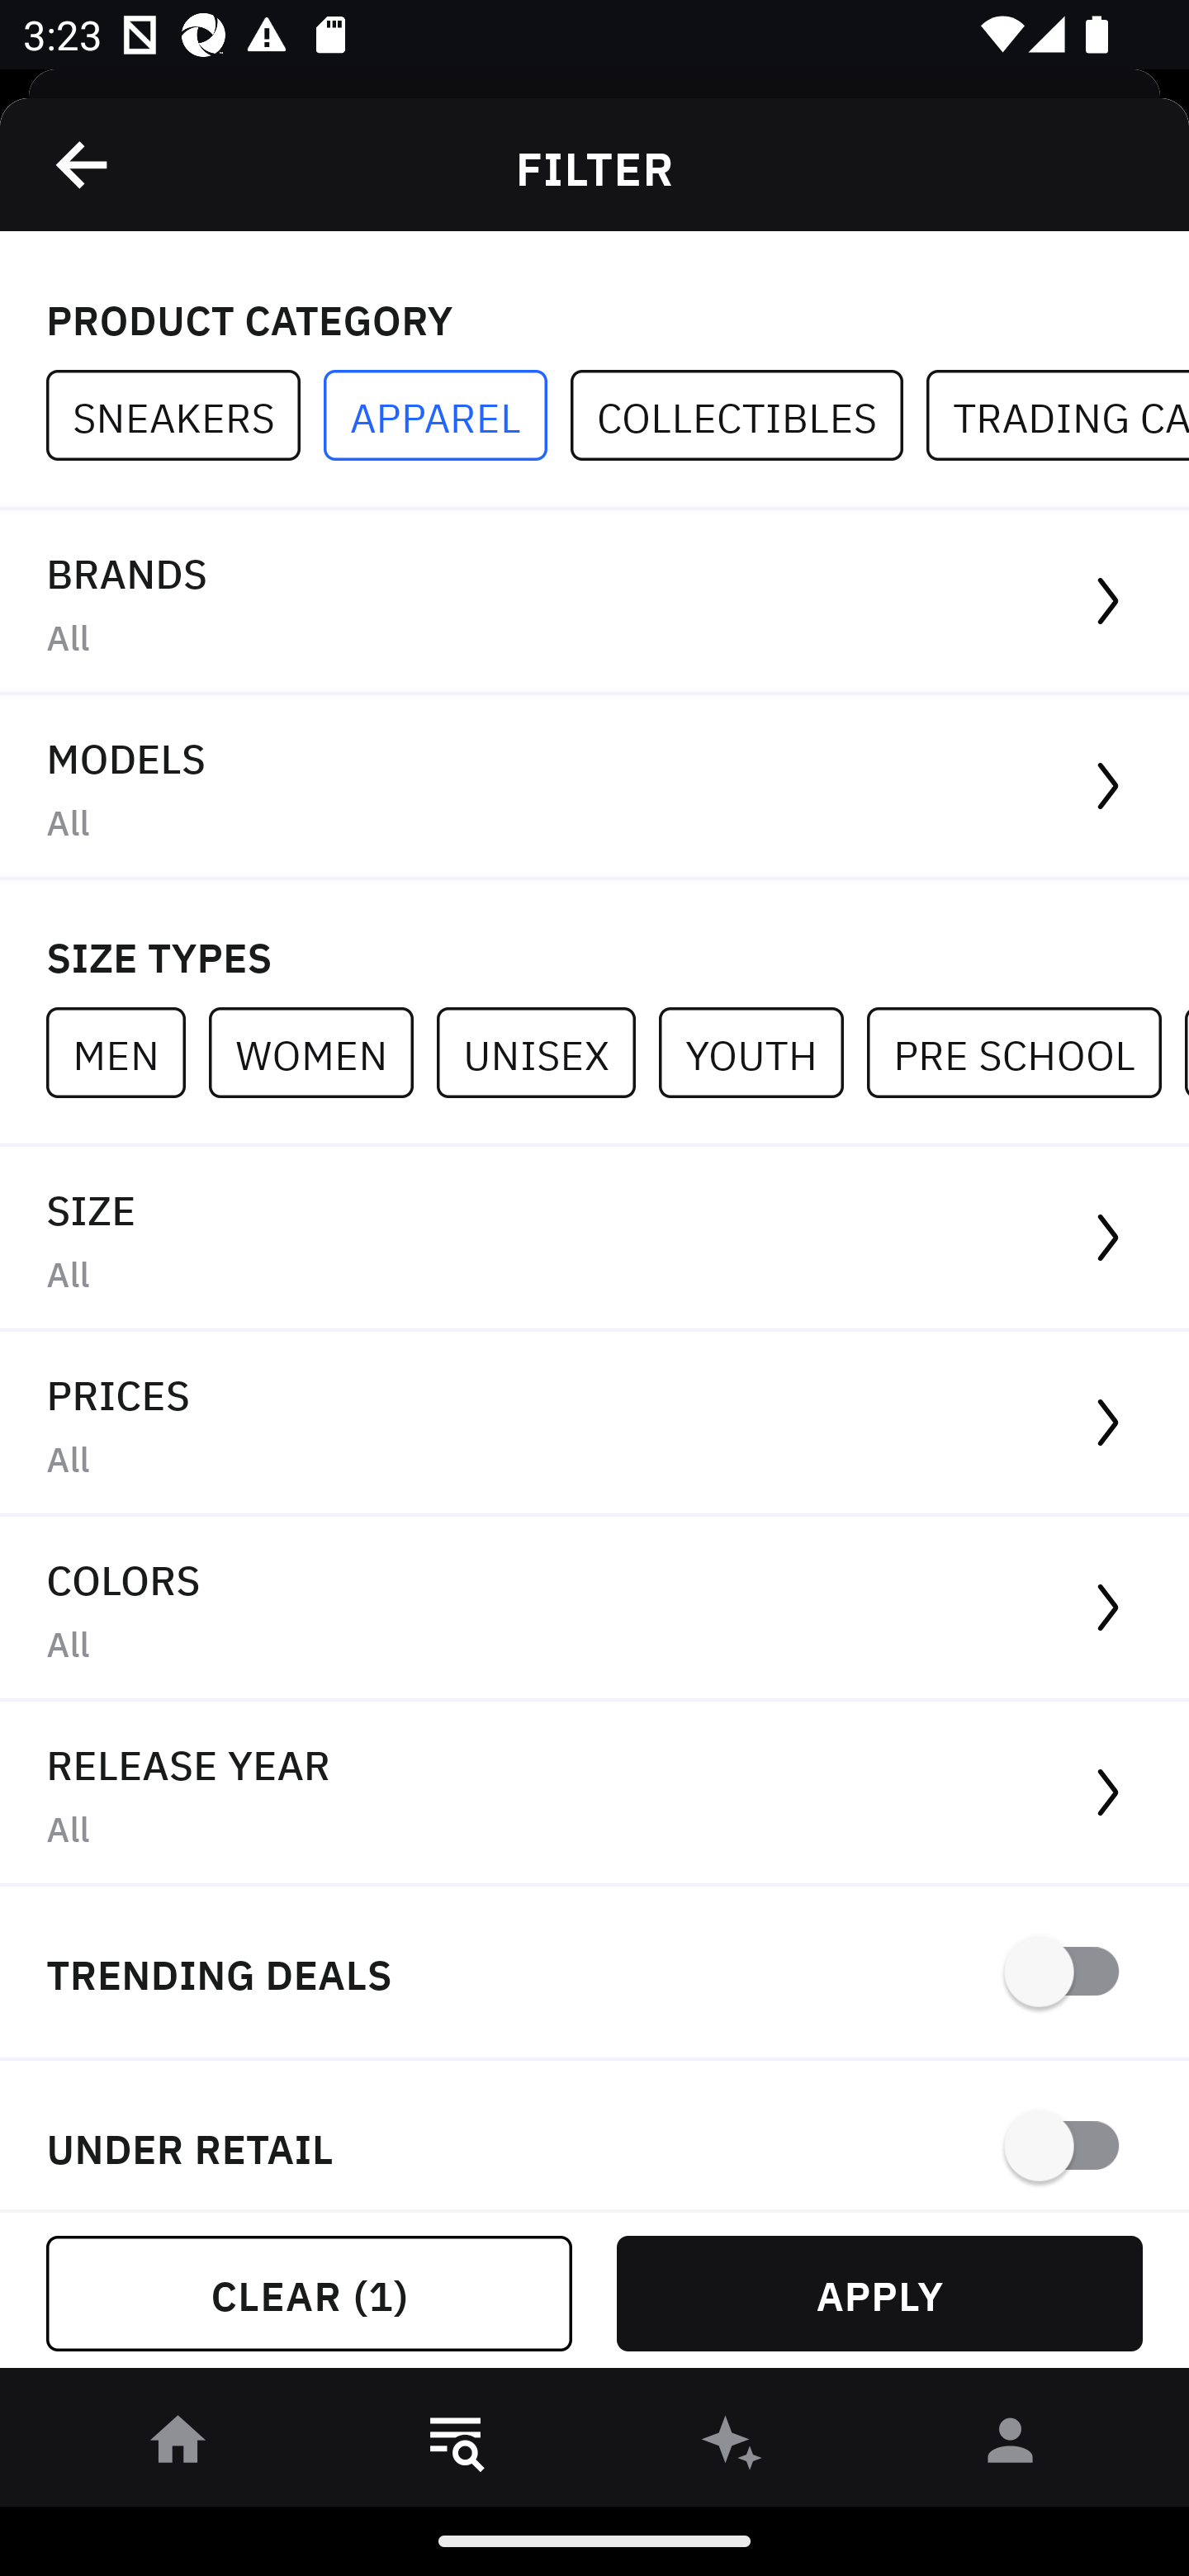 The width and height of the screenshot is (1189, 2576). Describe the element at coordinates (1026, 1052) in the screenshot. I see `PRE SCHOOL` at that location.